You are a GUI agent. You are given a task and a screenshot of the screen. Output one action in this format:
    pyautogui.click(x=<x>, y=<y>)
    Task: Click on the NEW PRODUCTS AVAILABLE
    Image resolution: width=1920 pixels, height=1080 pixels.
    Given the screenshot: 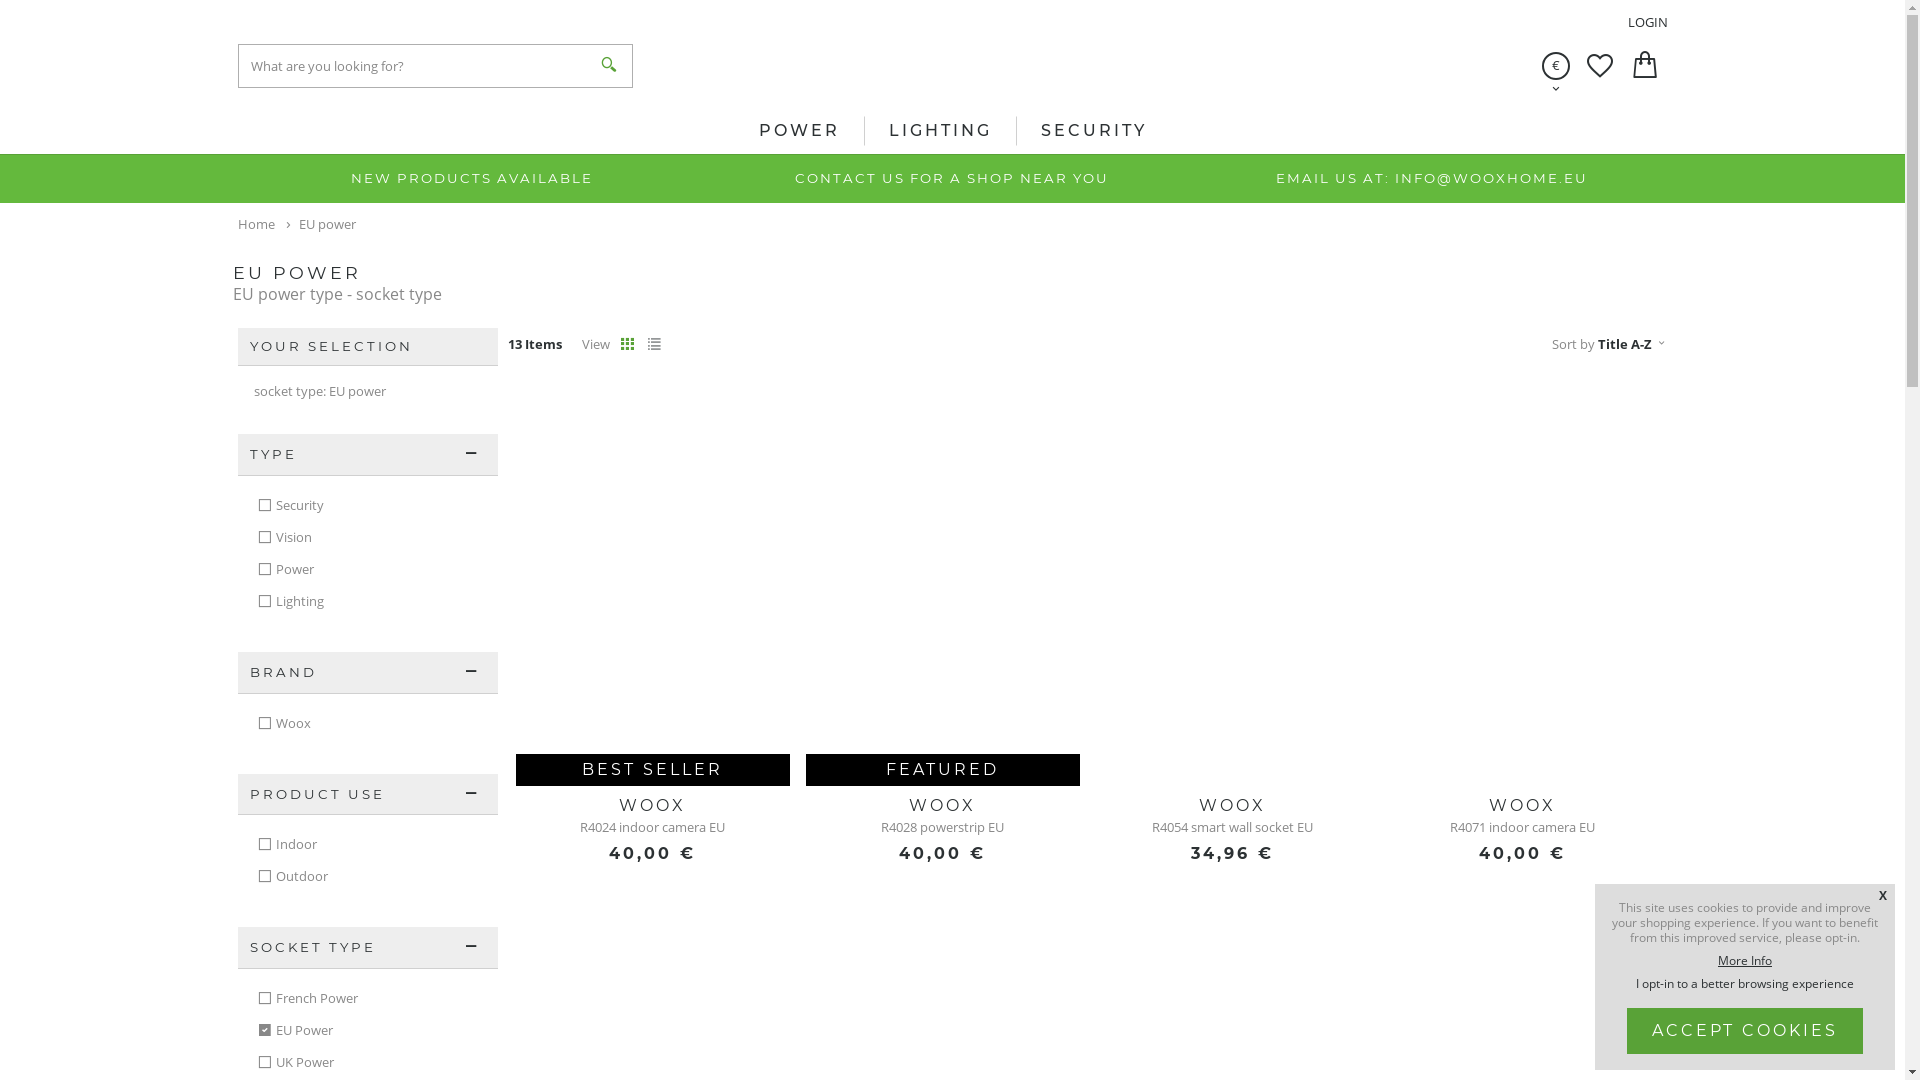 What is the action you would take?
    pyautogui.click(x=473, y=178)
    